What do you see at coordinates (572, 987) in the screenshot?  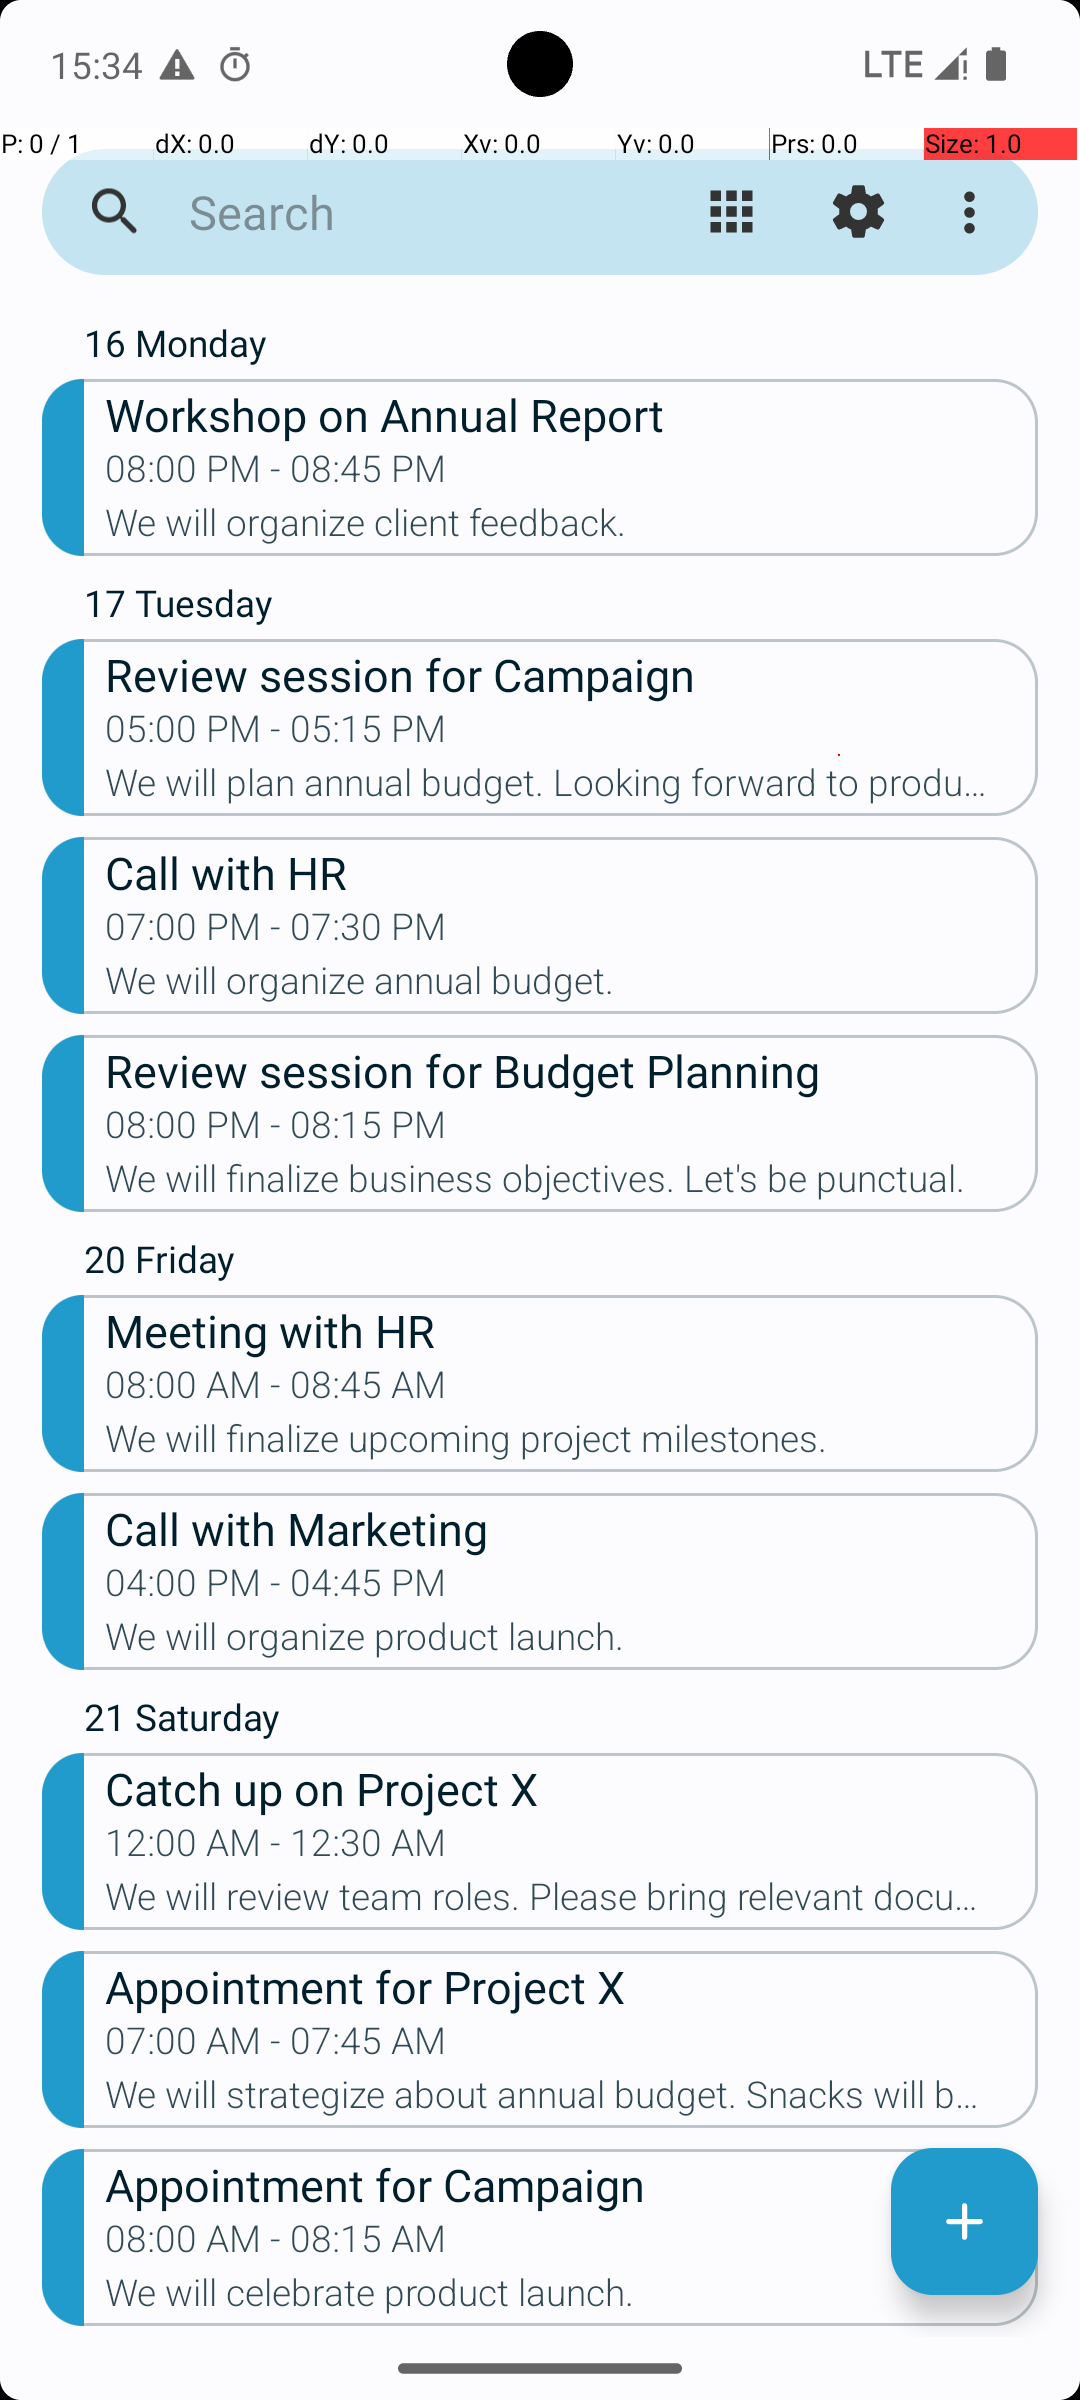 I see `We will organize annual budget.` at bounding box center [572, 987].